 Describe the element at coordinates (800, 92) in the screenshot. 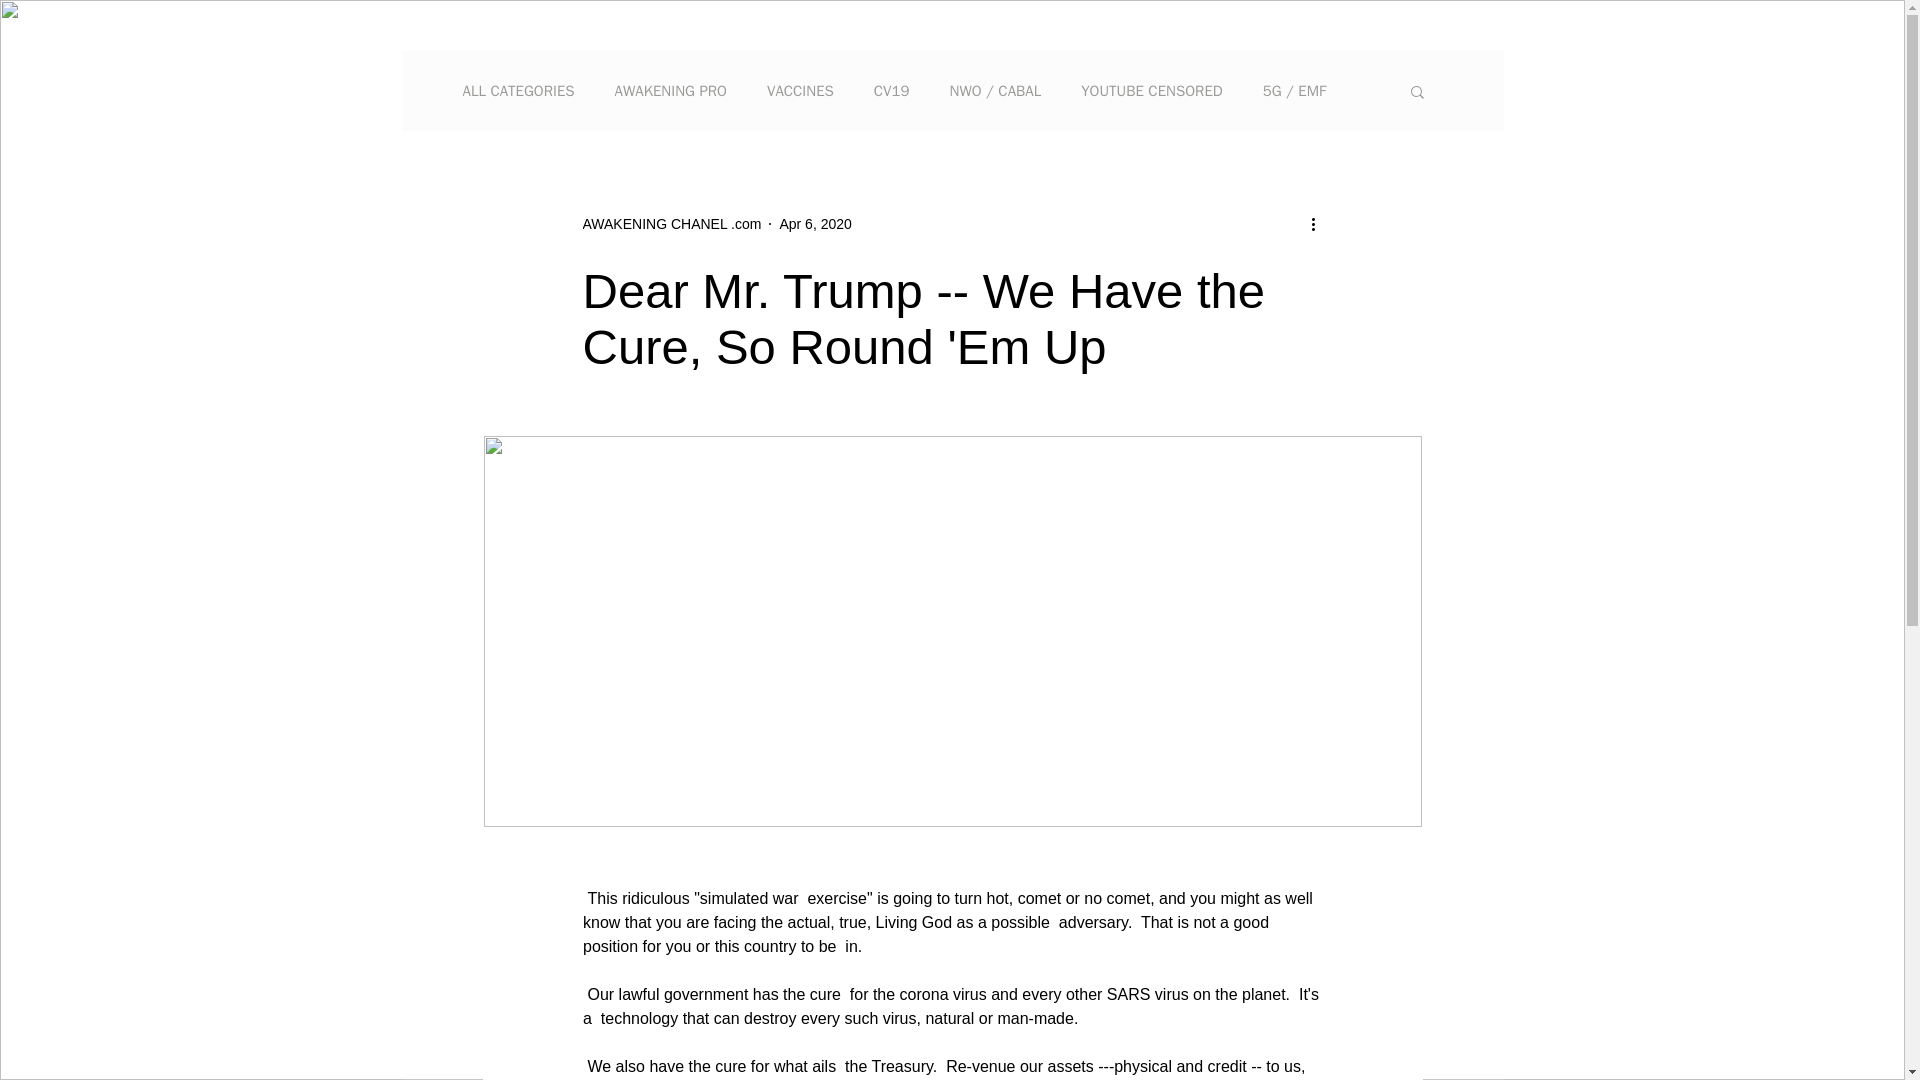

I see `VACCINES` at that location.